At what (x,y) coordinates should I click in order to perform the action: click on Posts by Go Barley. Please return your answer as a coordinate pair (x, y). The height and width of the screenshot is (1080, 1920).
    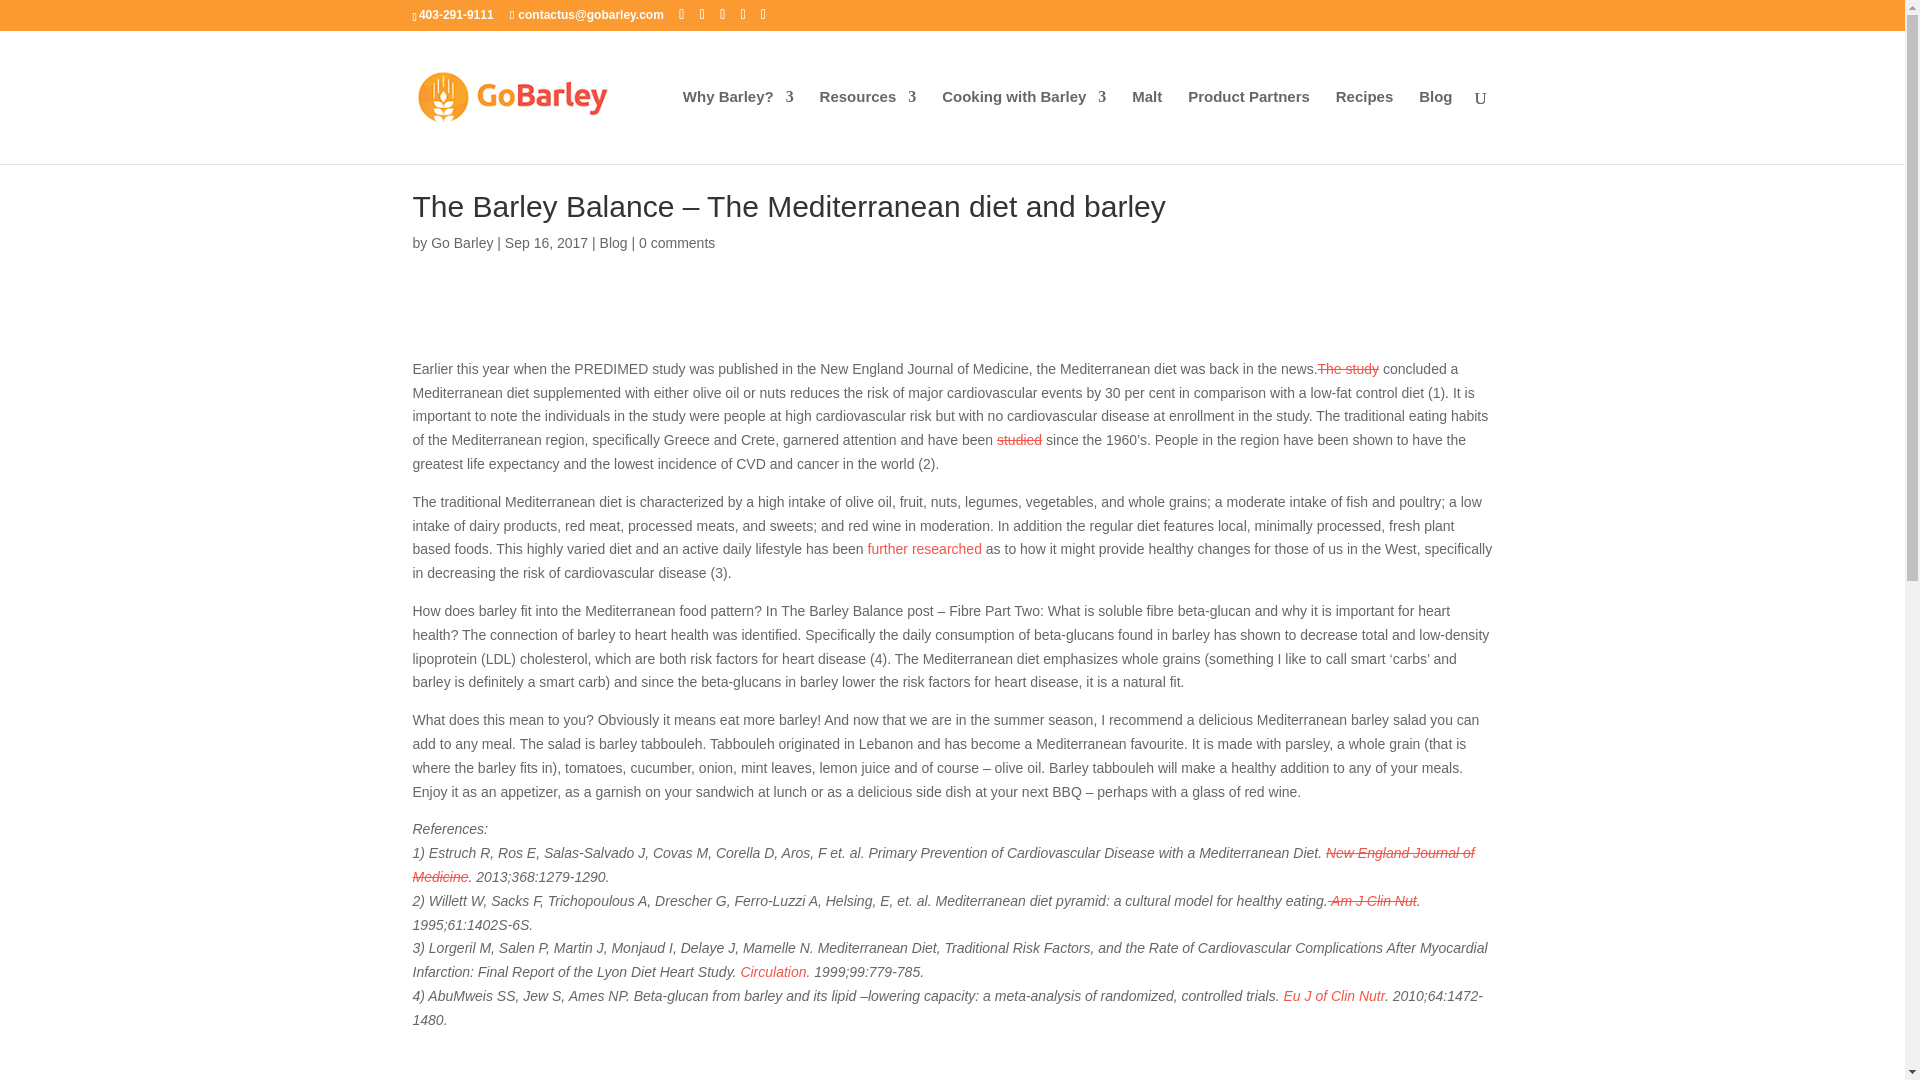
    Looking at the image, I should click on (462, 242).